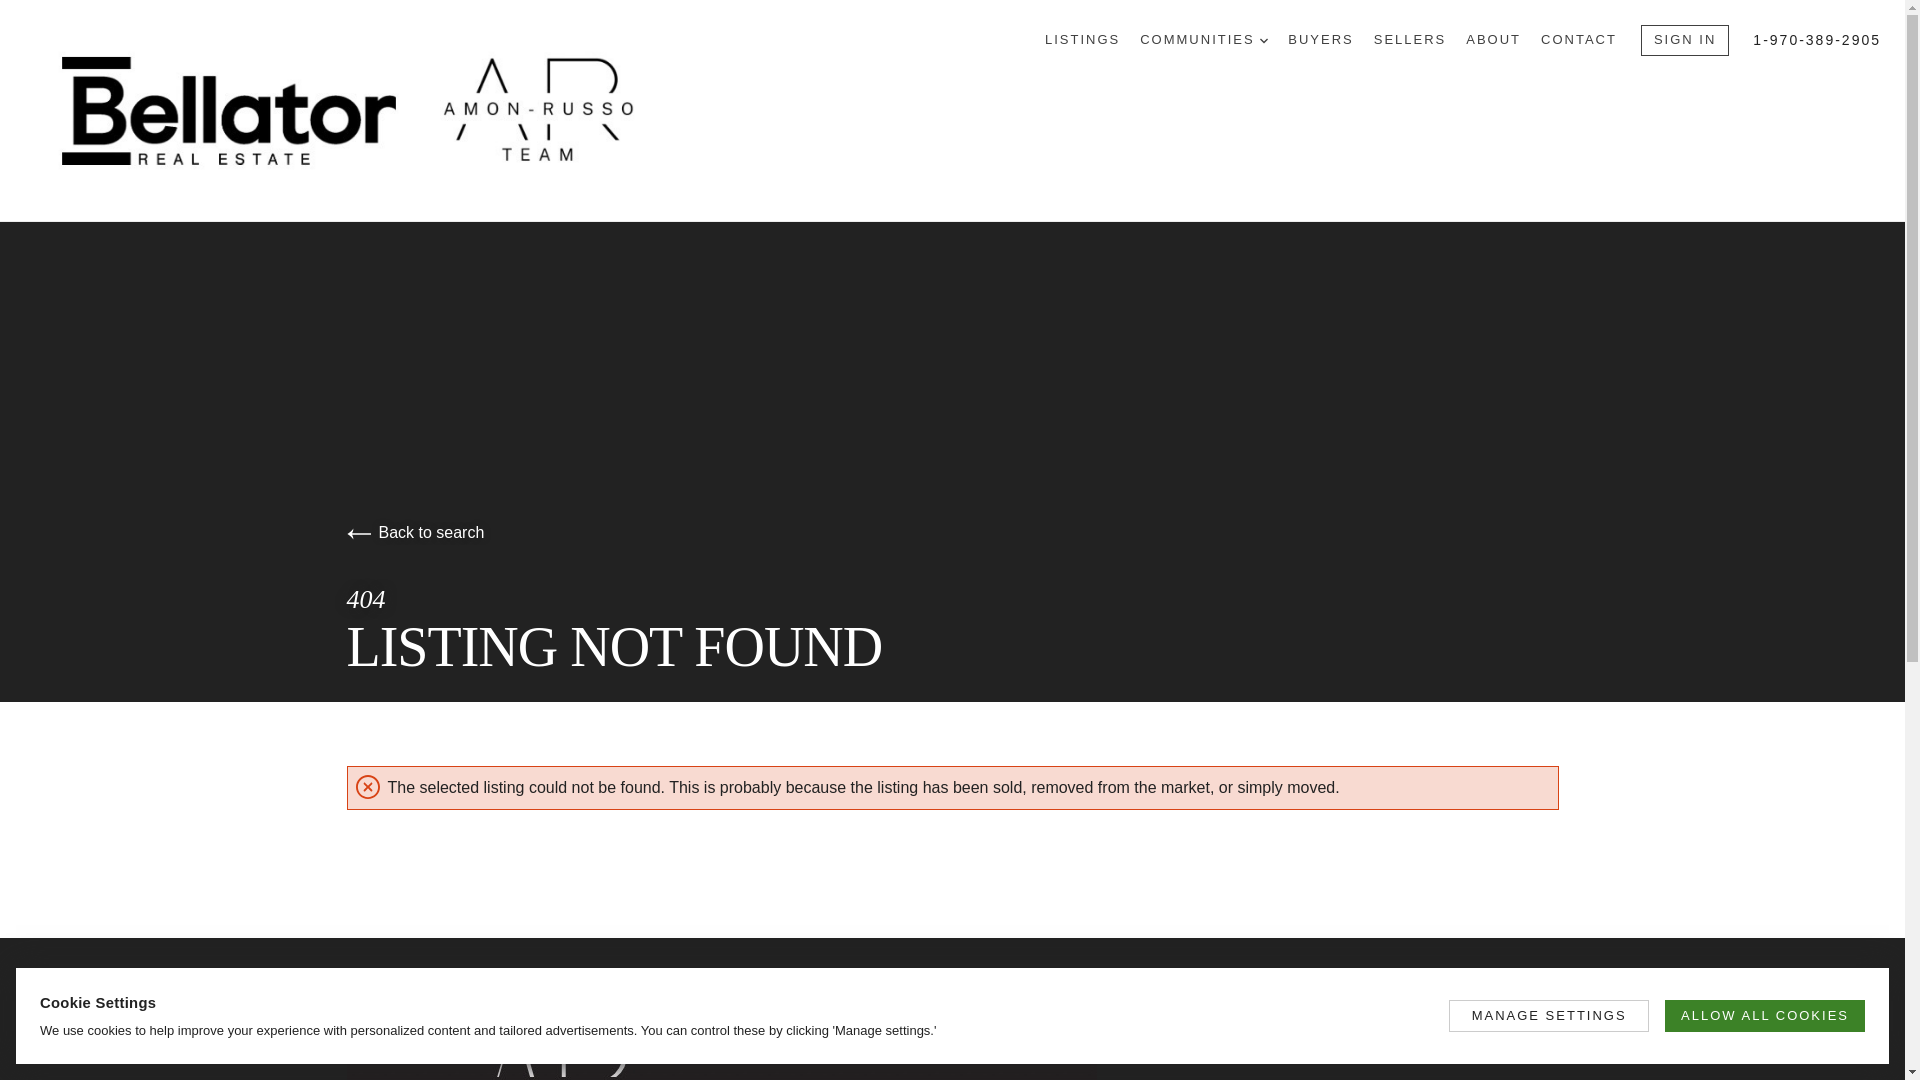 The image size is (1920, 1080). Describe the element at coordinates (1410, 40) in the screenshot. I see `SELLERS` at that location.